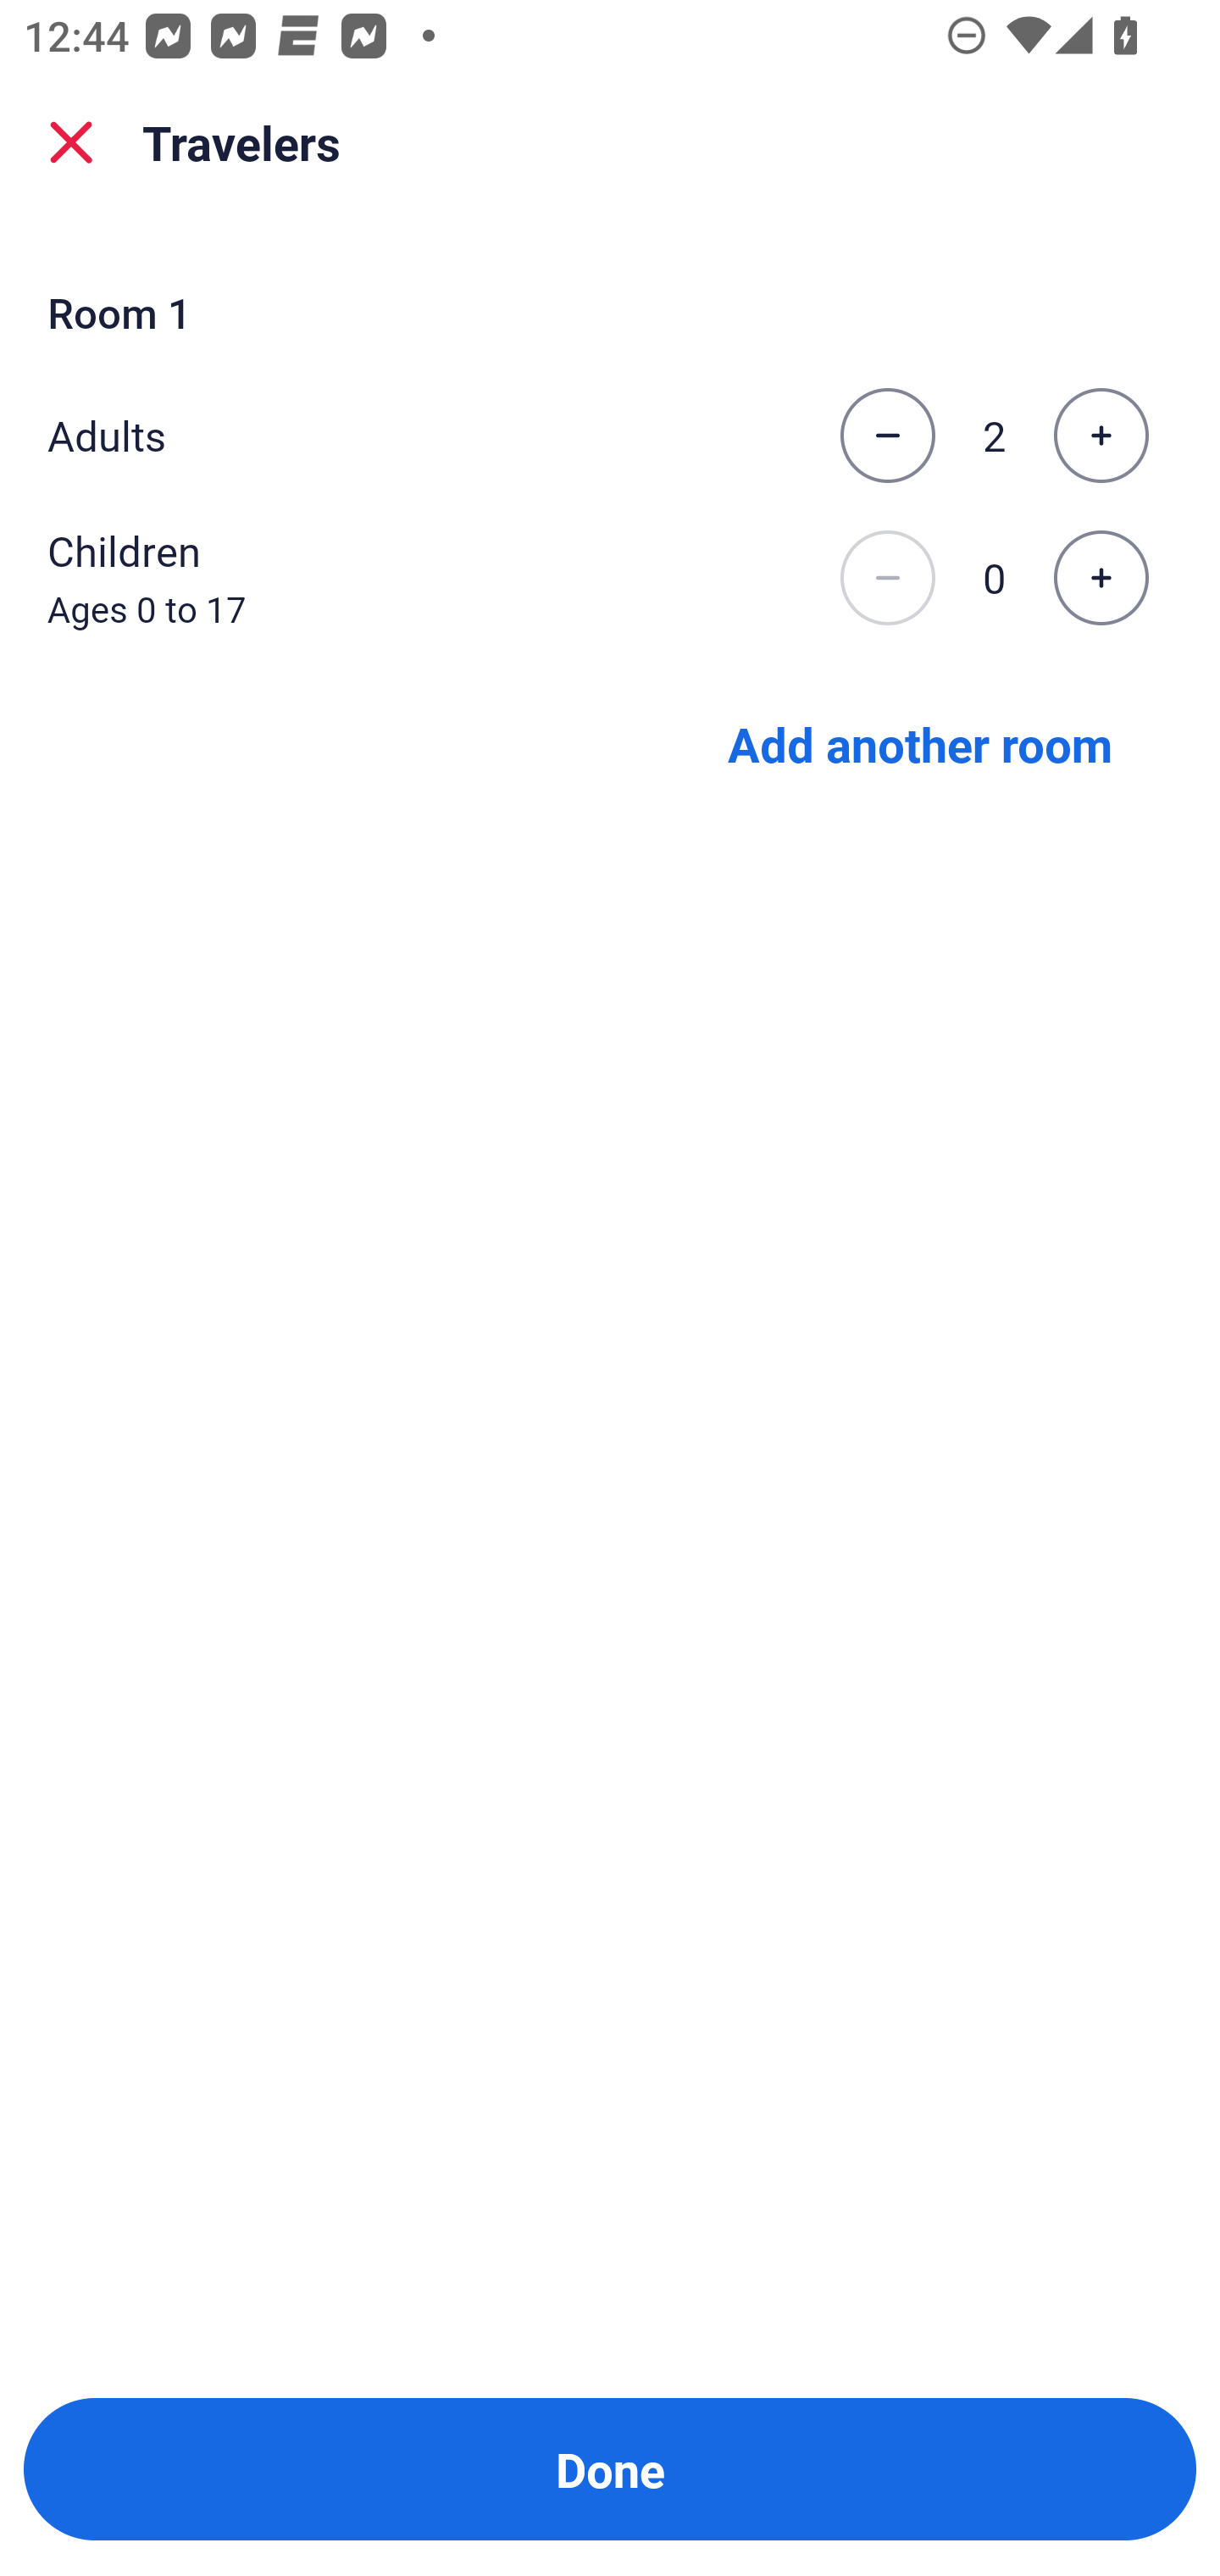  What do you see at coordinates (1101, 578) in the screenshot?
I see `Increase the number of children` at bounding box center [1101, 578].